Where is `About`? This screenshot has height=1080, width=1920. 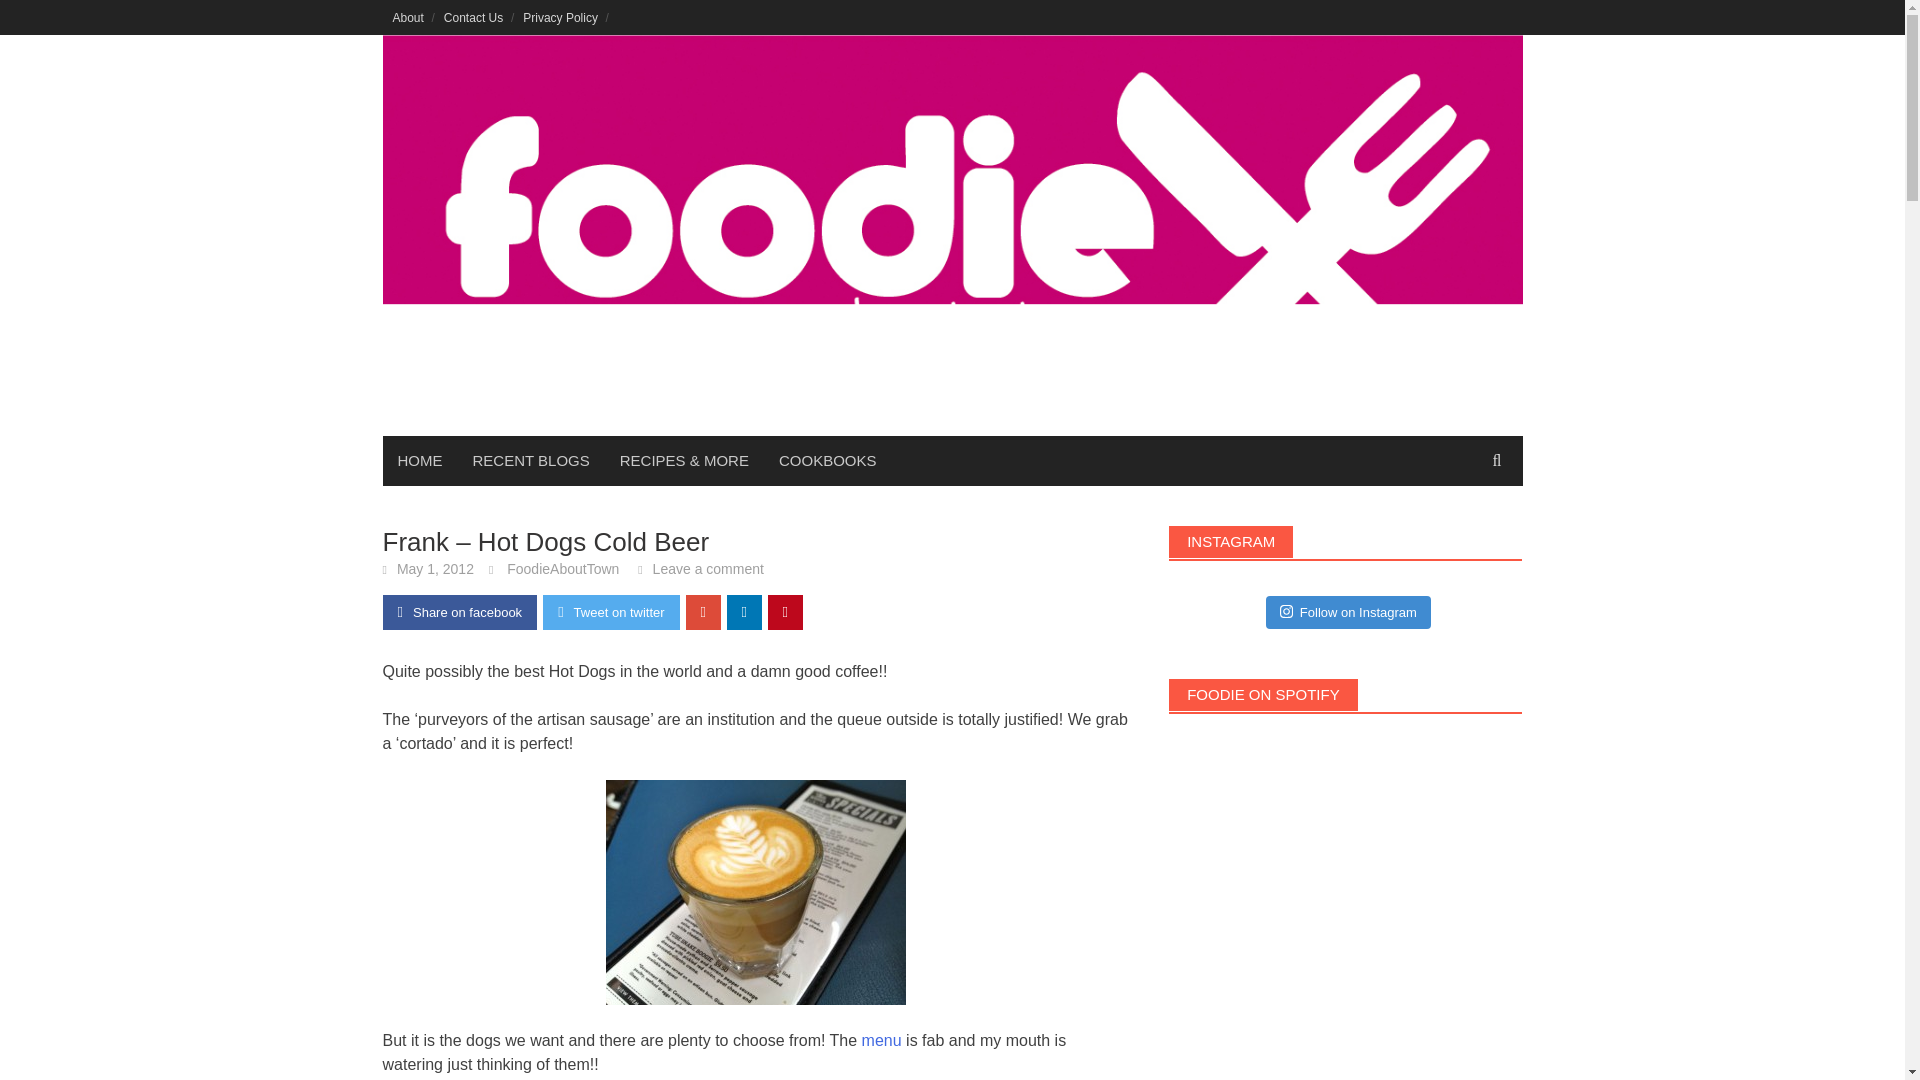 About is located at coordinates (408, 17).